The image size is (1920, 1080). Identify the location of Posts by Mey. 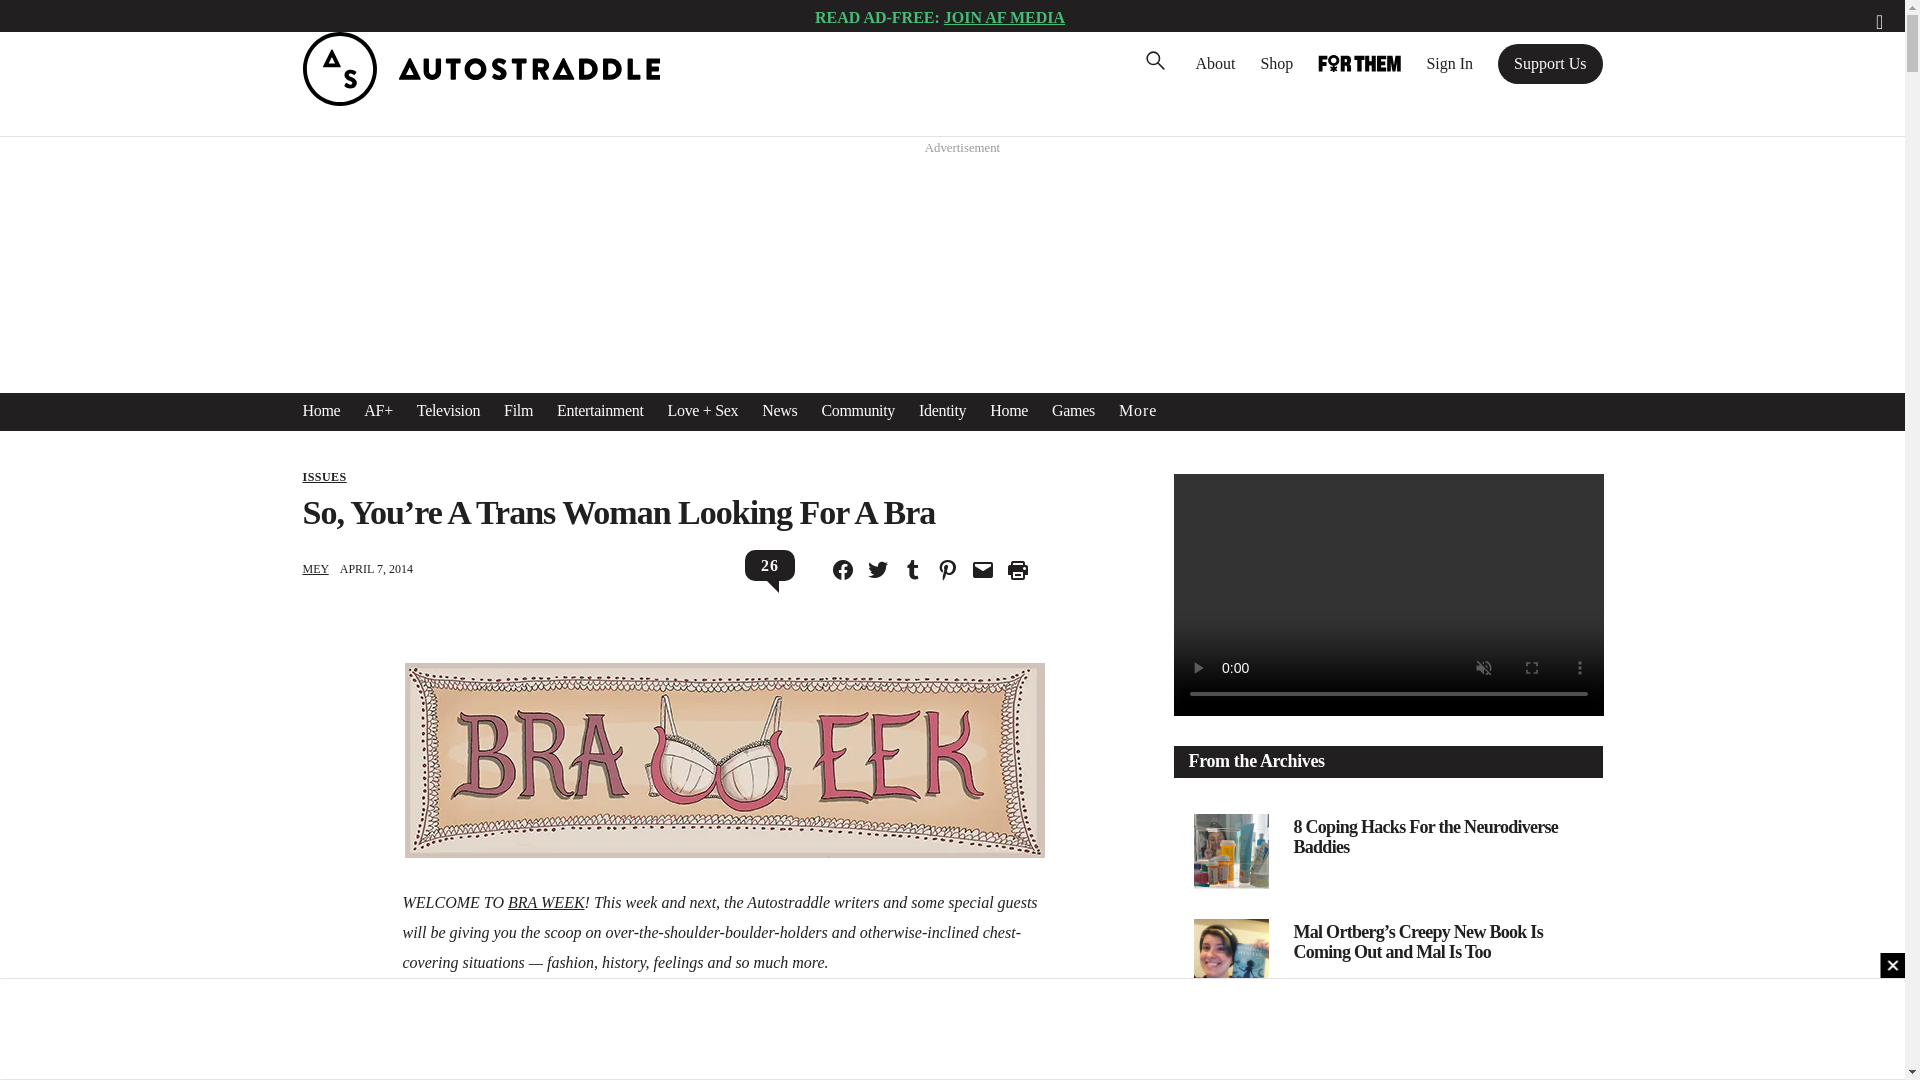
(314, 568).